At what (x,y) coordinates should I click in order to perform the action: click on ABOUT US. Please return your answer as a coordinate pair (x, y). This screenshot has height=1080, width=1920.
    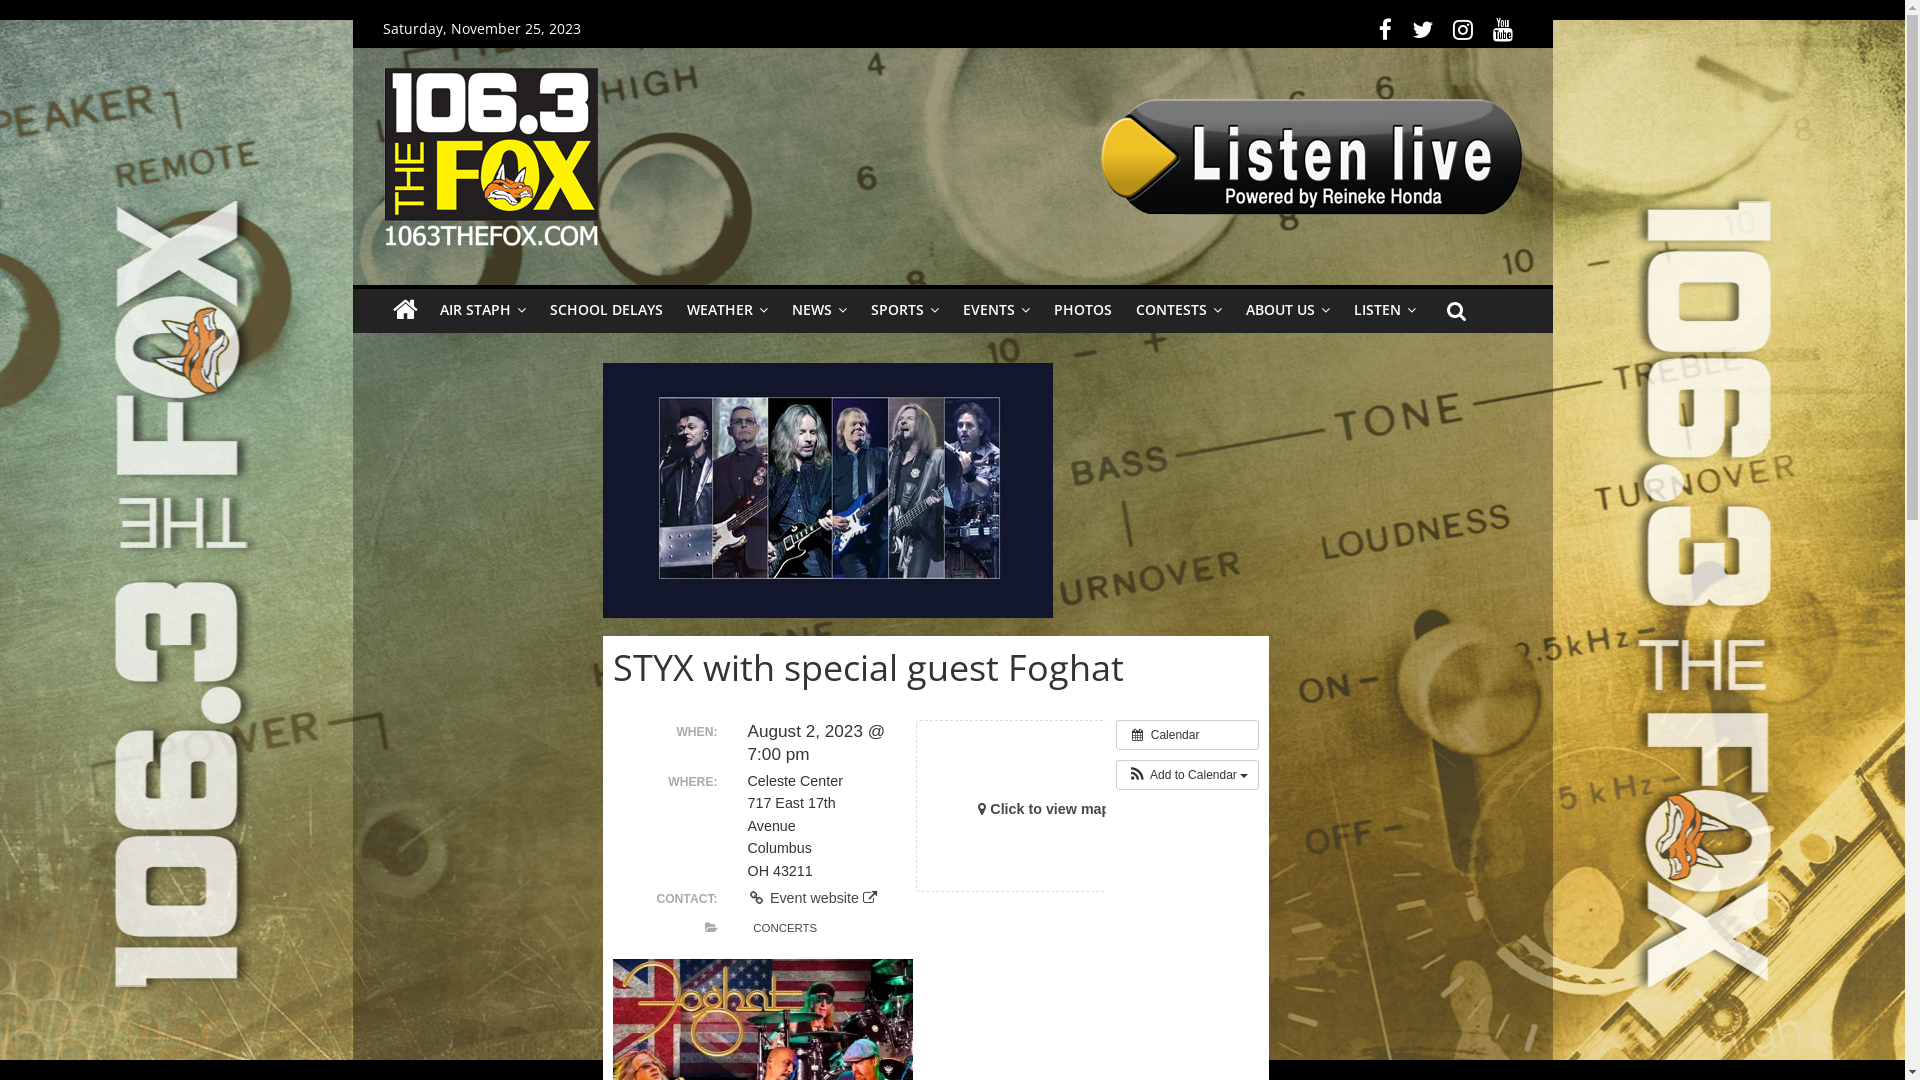
    Looking at the image, I should click on (1288, 310).